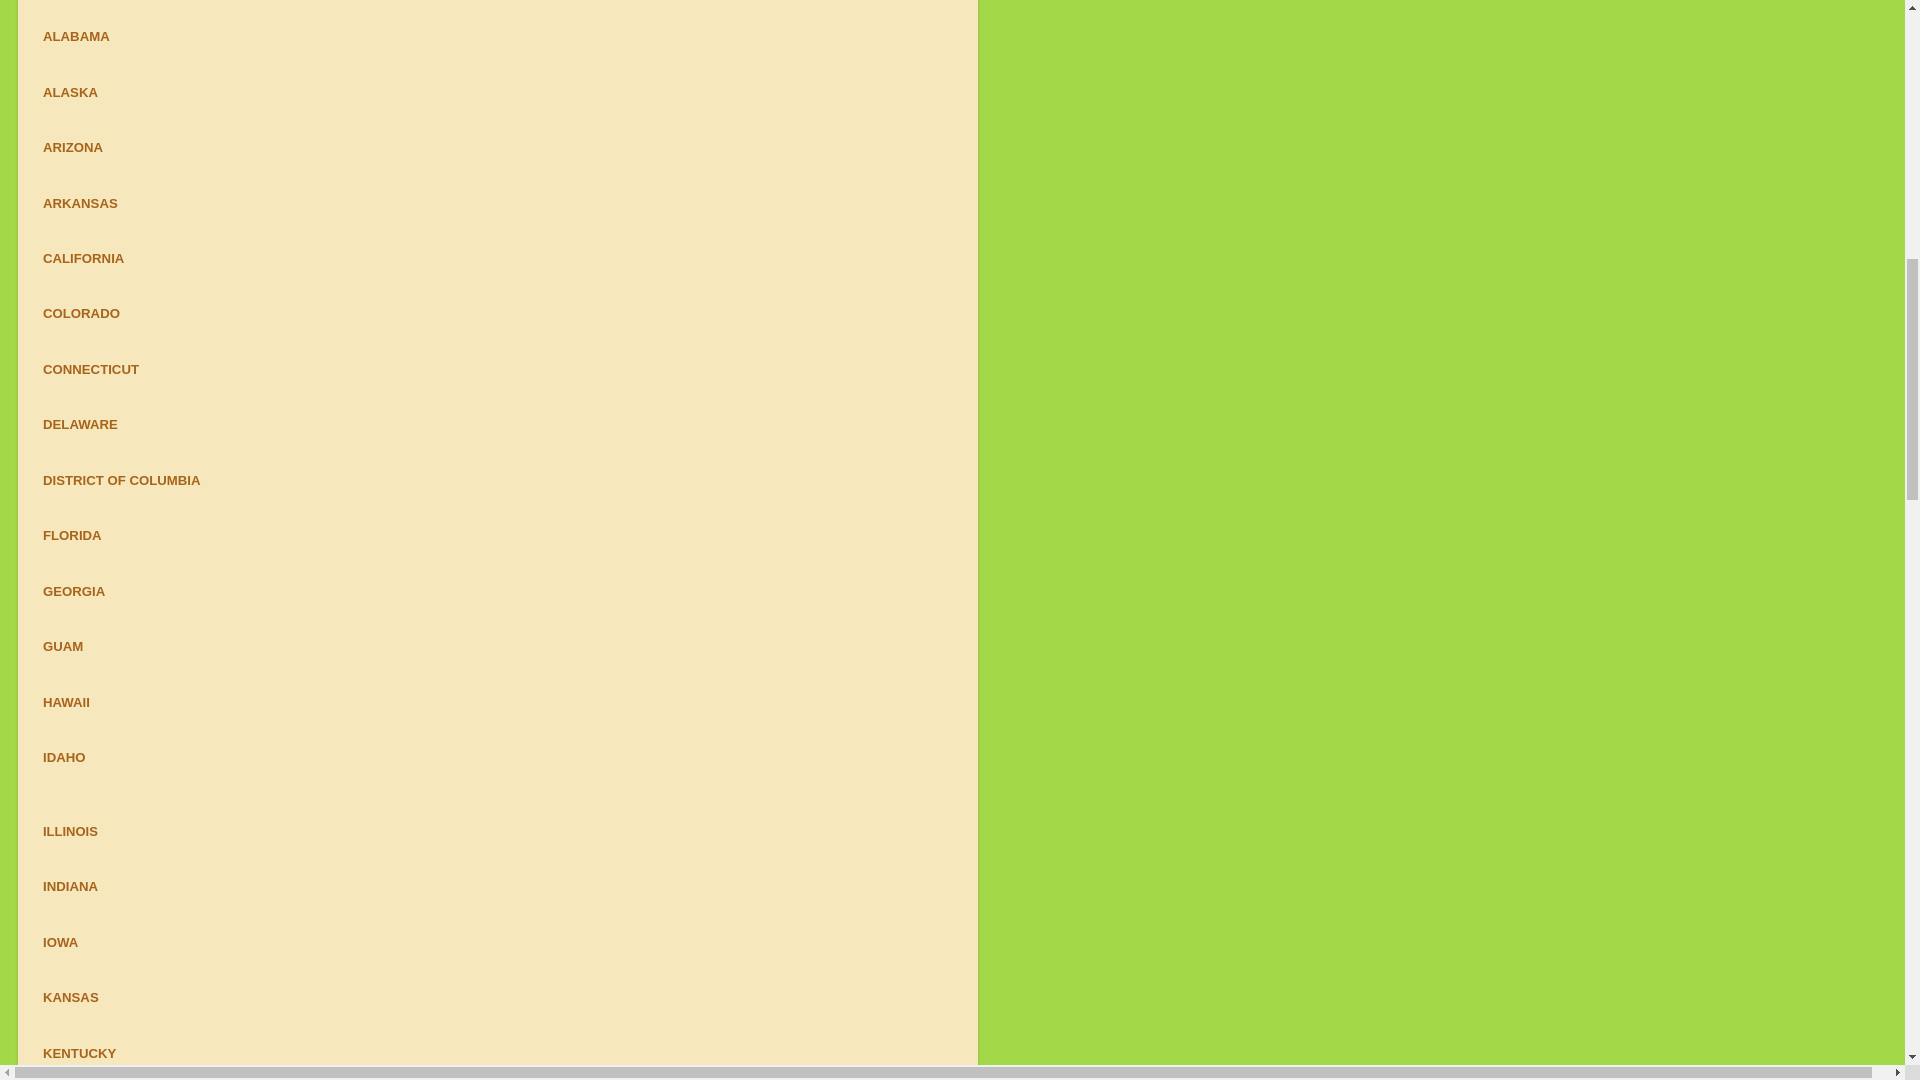 The height and width of the screenshot is (1080, 1920). I want to click on ALABAMA, so click(76, 36).